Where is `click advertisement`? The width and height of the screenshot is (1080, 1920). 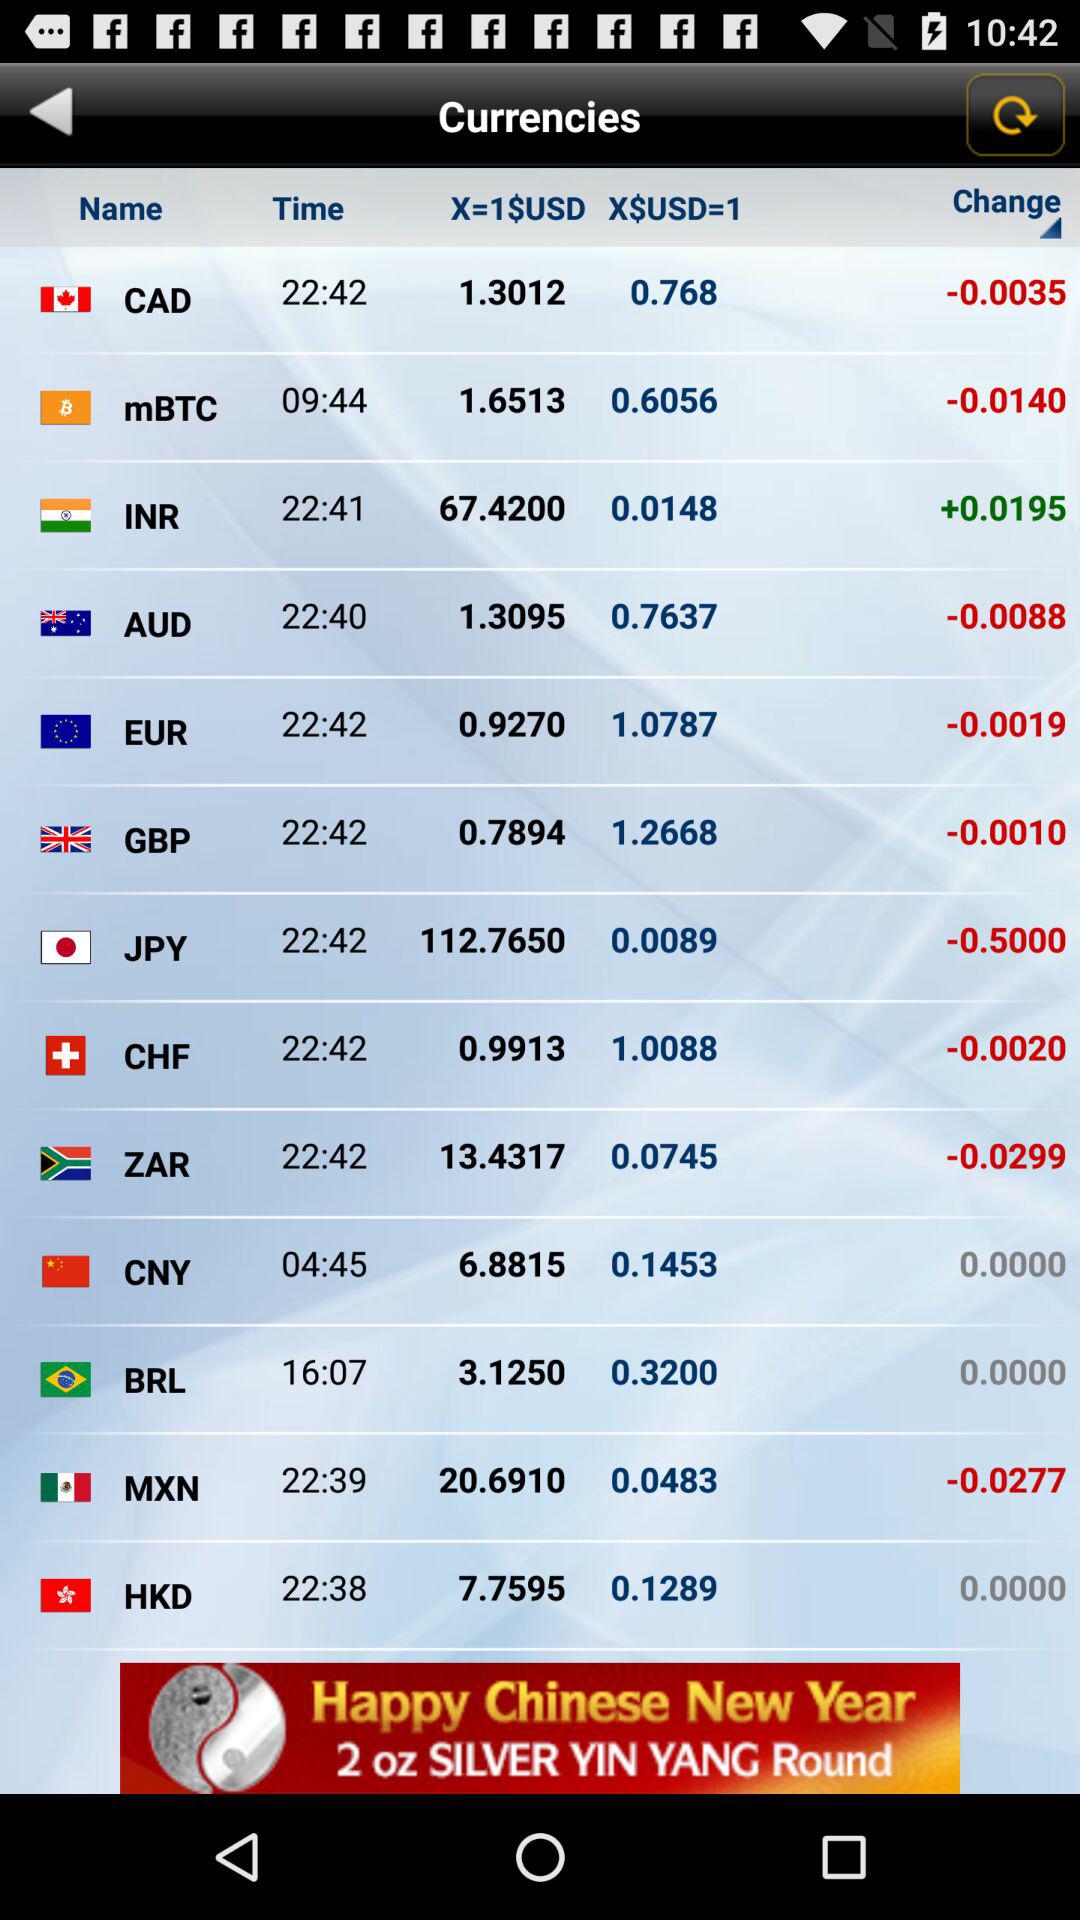
click advertisement is located at coordinates (540, 1728).